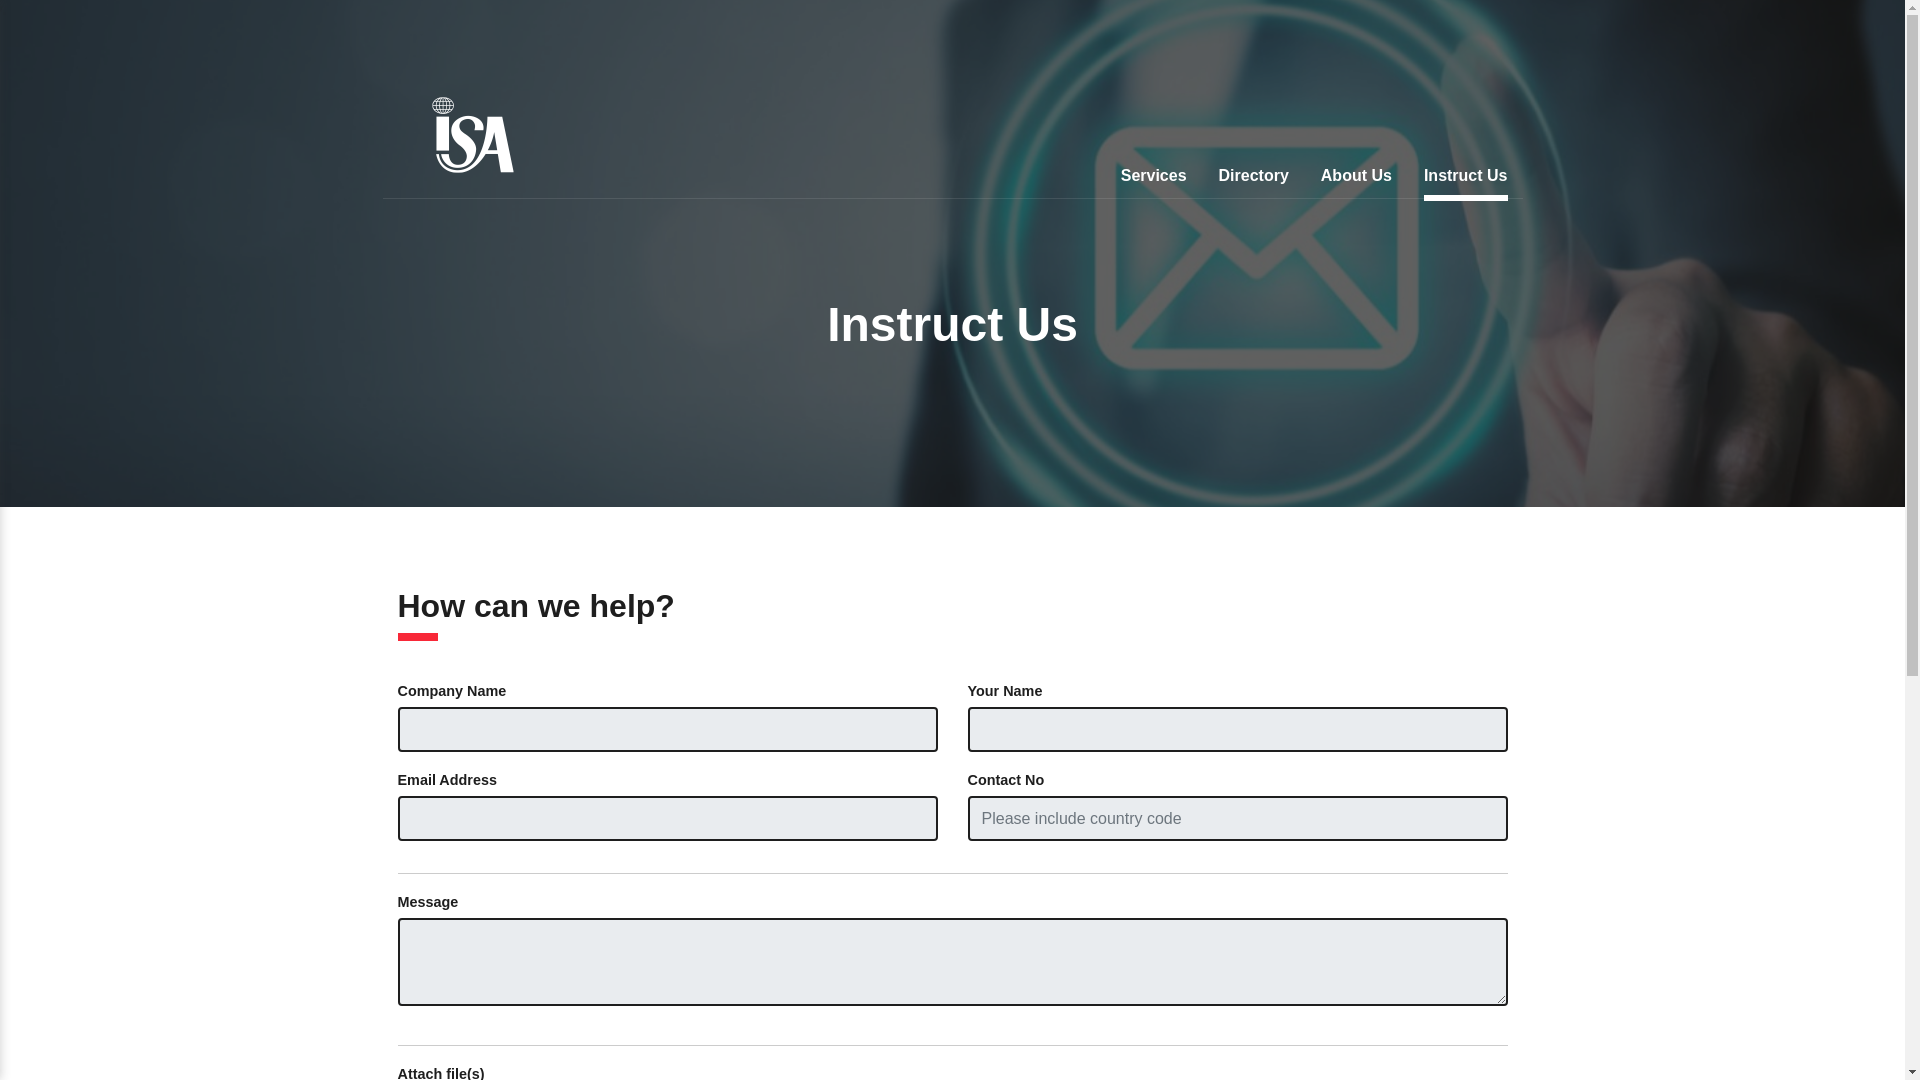 This screenshot has height=1080, width=1920. I want to click on ISA, so click(472, 134).